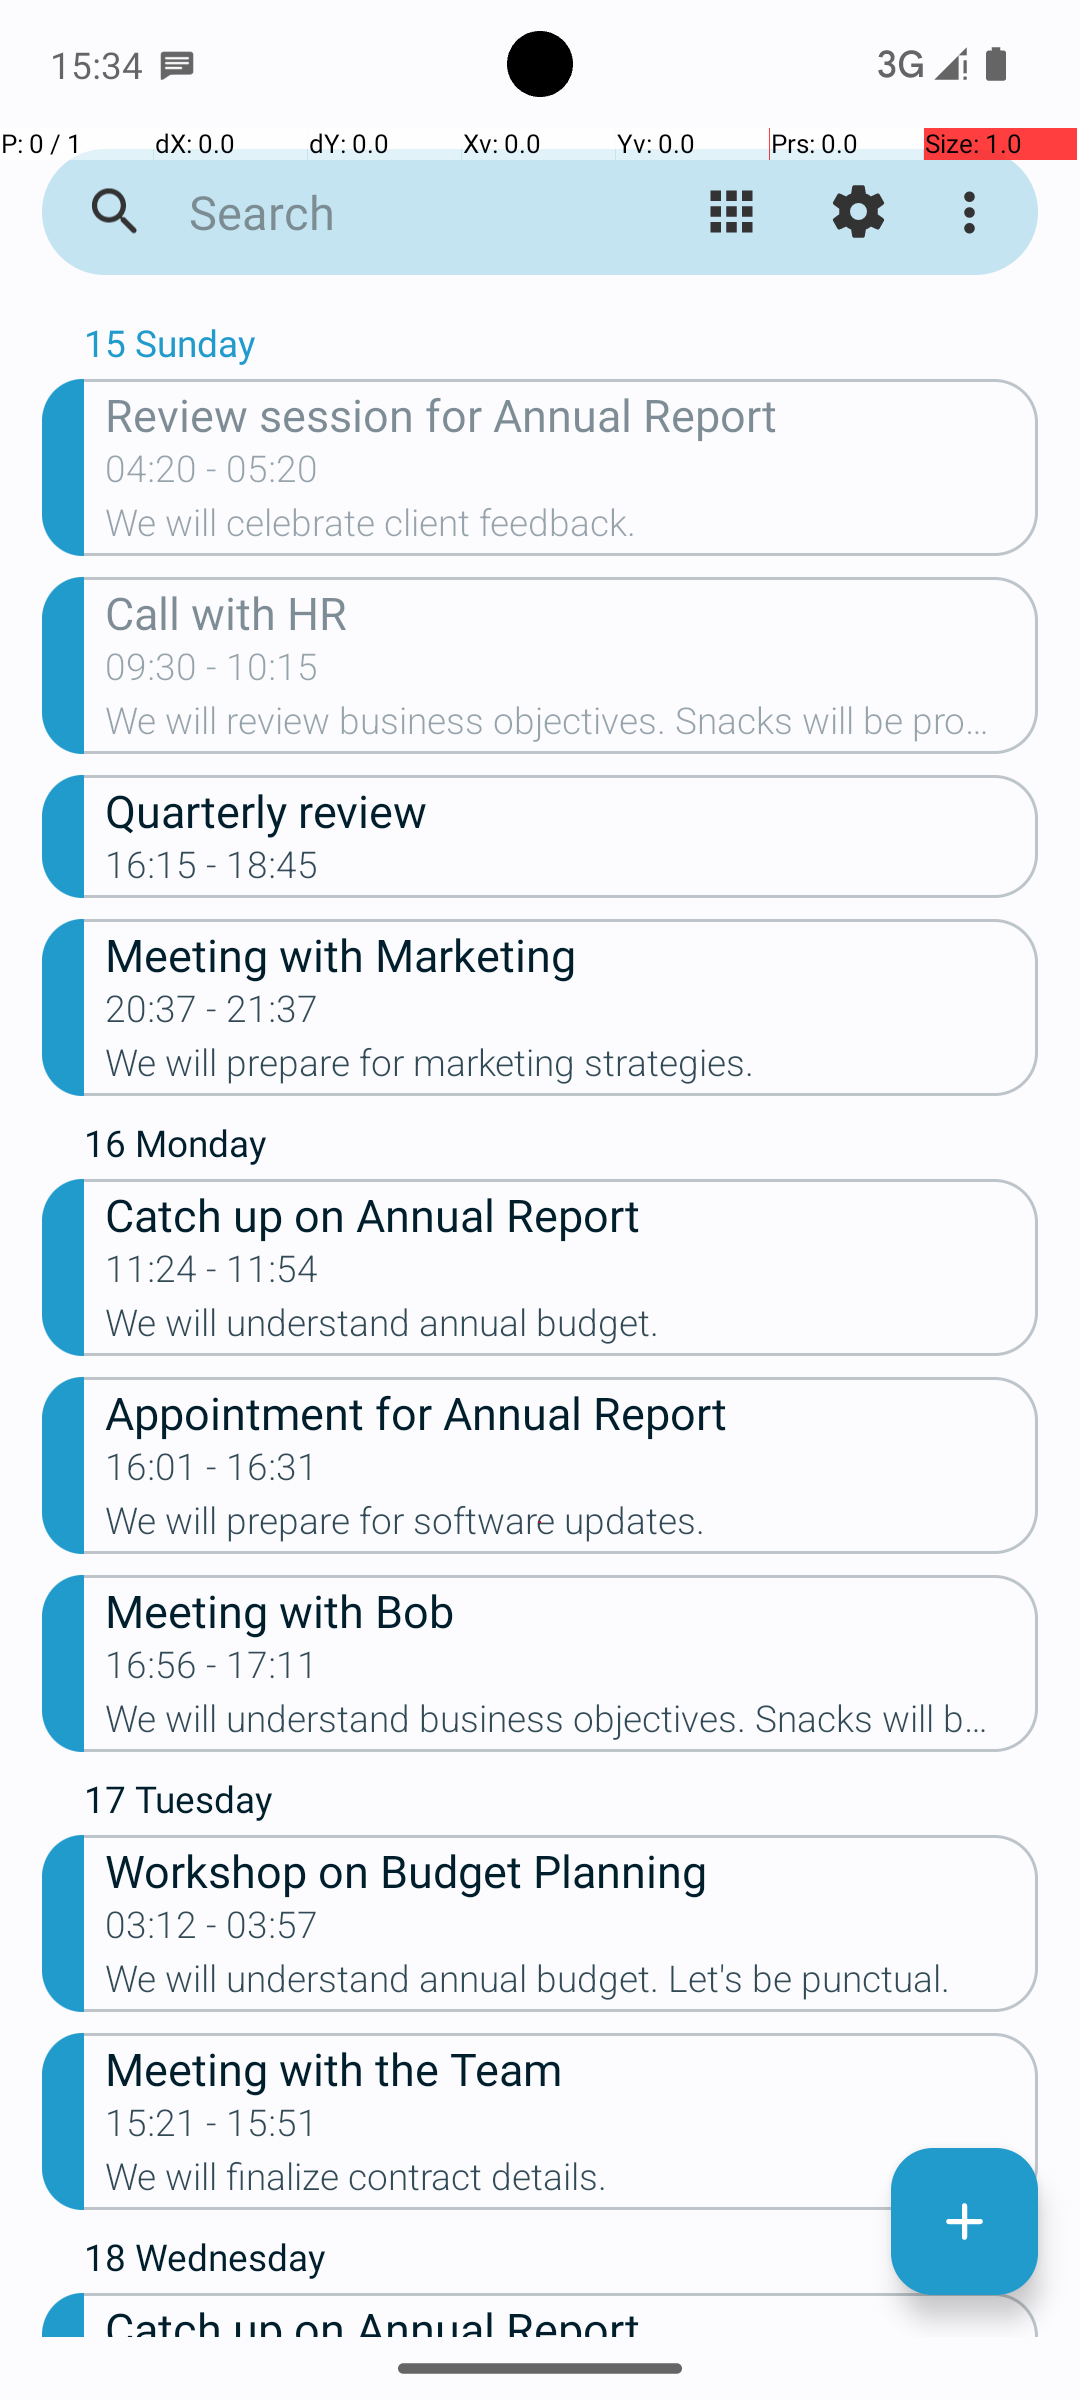 This screenshot has height=2400, width=1080. Describe the element at coordinates (212, 1275) in the screenshot. I see `11:24 - 11:54` at that location.